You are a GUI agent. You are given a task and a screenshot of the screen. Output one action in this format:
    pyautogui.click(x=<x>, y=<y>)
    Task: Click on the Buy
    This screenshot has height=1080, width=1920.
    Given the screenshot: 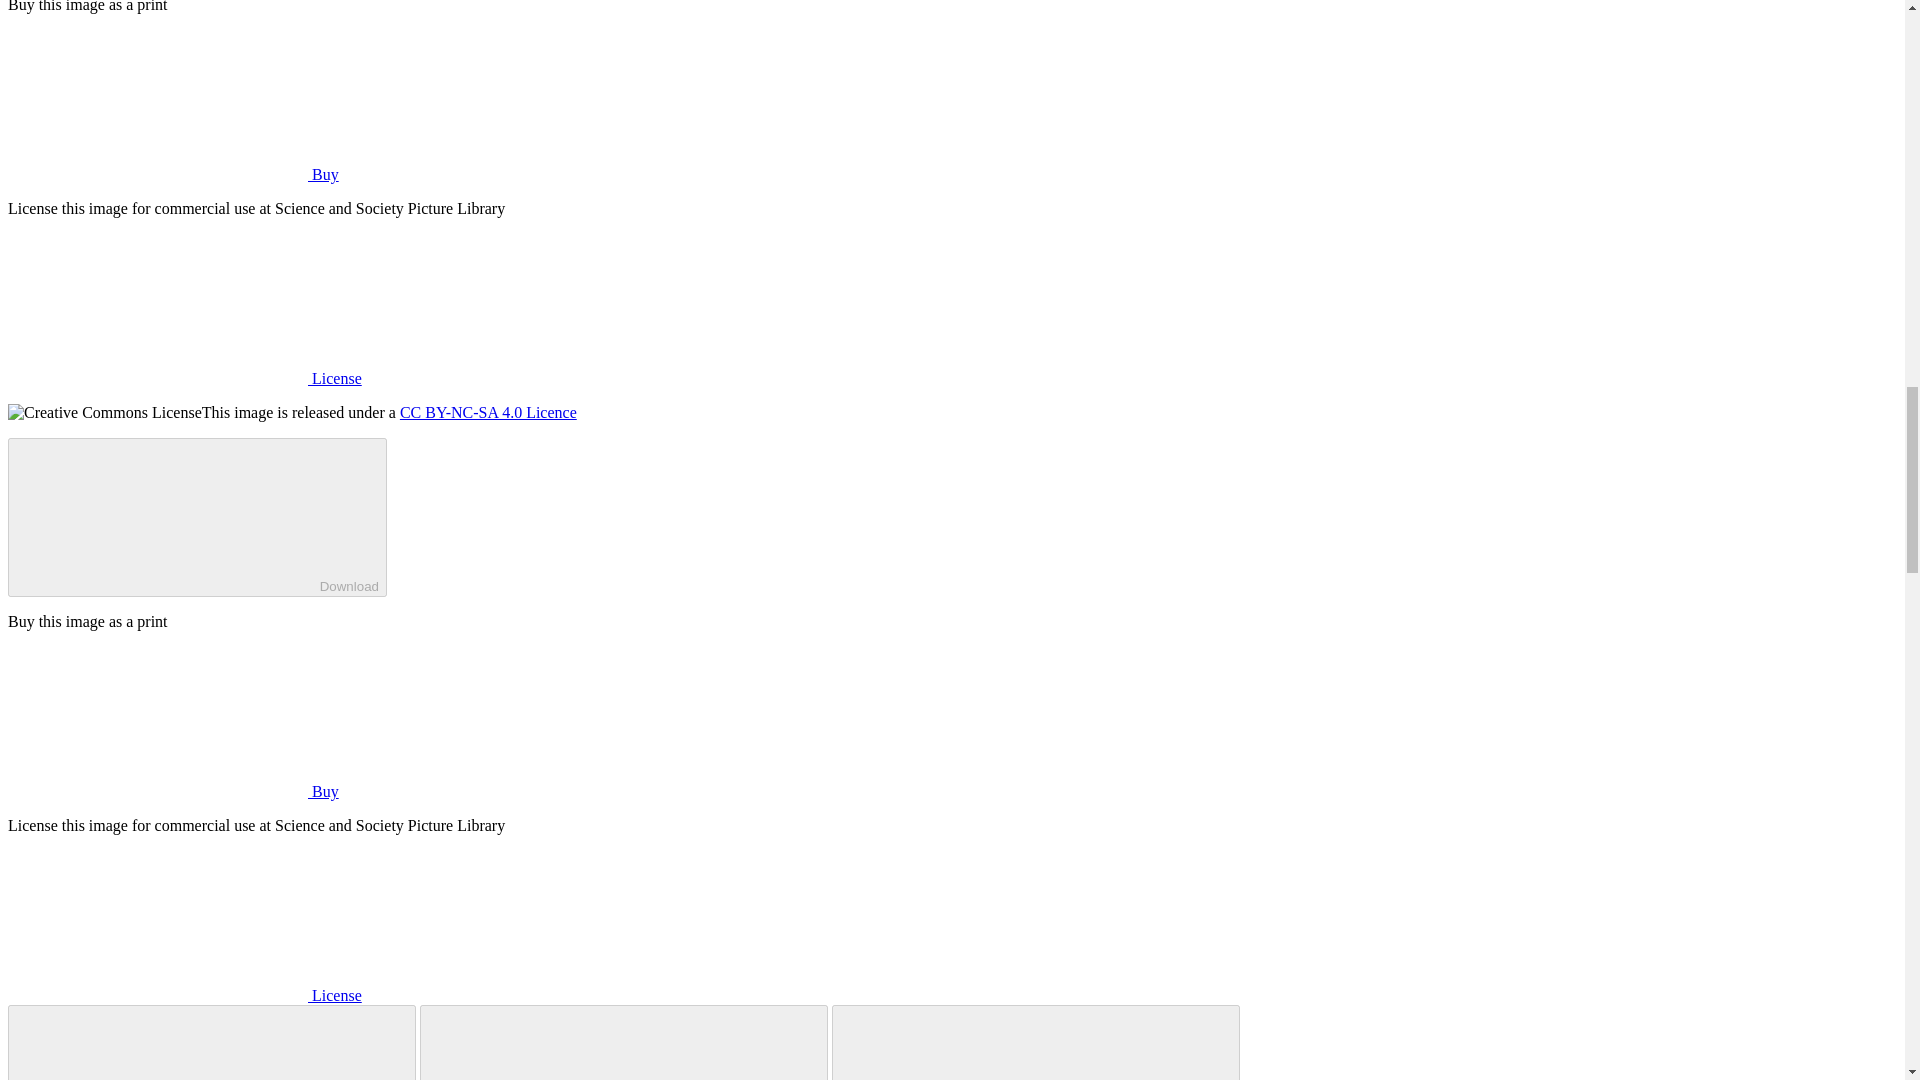 What is the action you would take?
    pyautogui.click(x=173, y=174)
    